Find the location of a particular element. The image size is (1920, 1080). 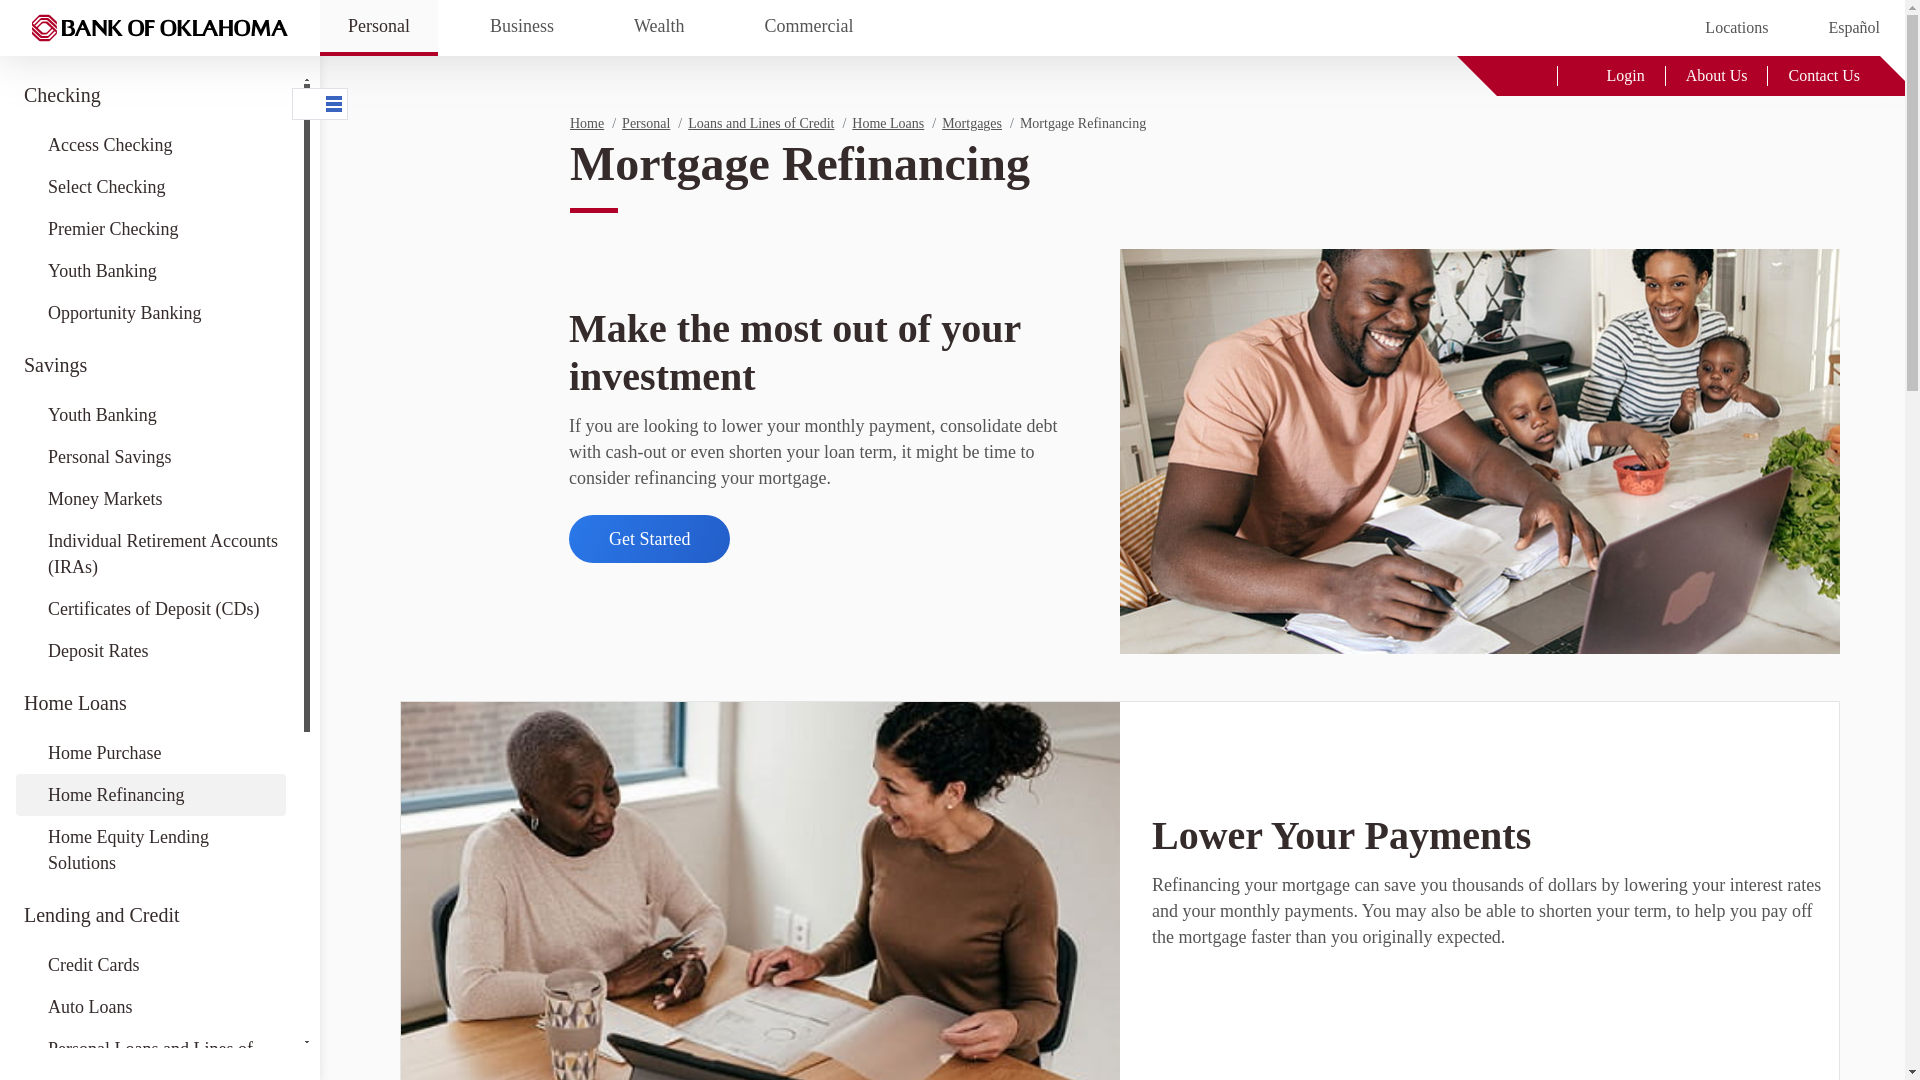

Home Equity Lending Solutions is located at coordinates (150, 850).